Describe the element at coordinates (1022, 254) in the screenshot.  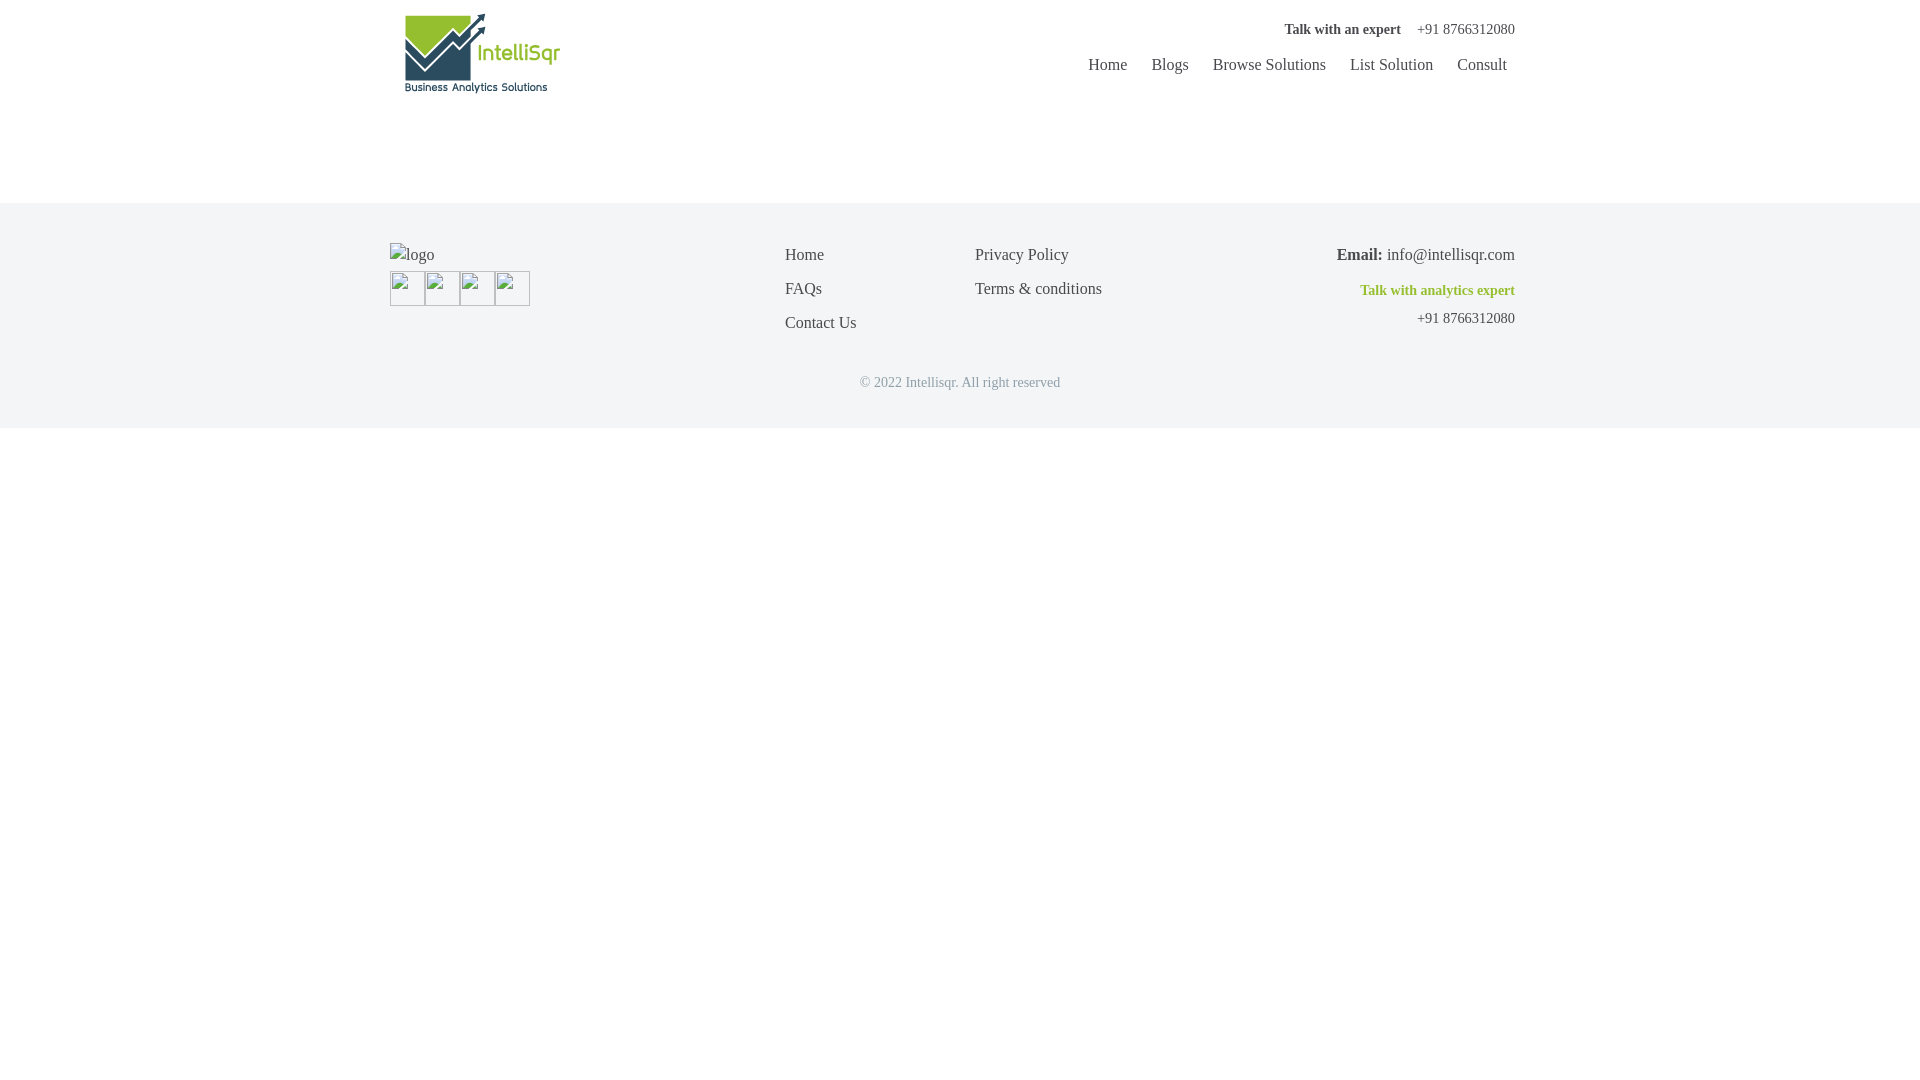
I see `Privacy Policy` at that location.